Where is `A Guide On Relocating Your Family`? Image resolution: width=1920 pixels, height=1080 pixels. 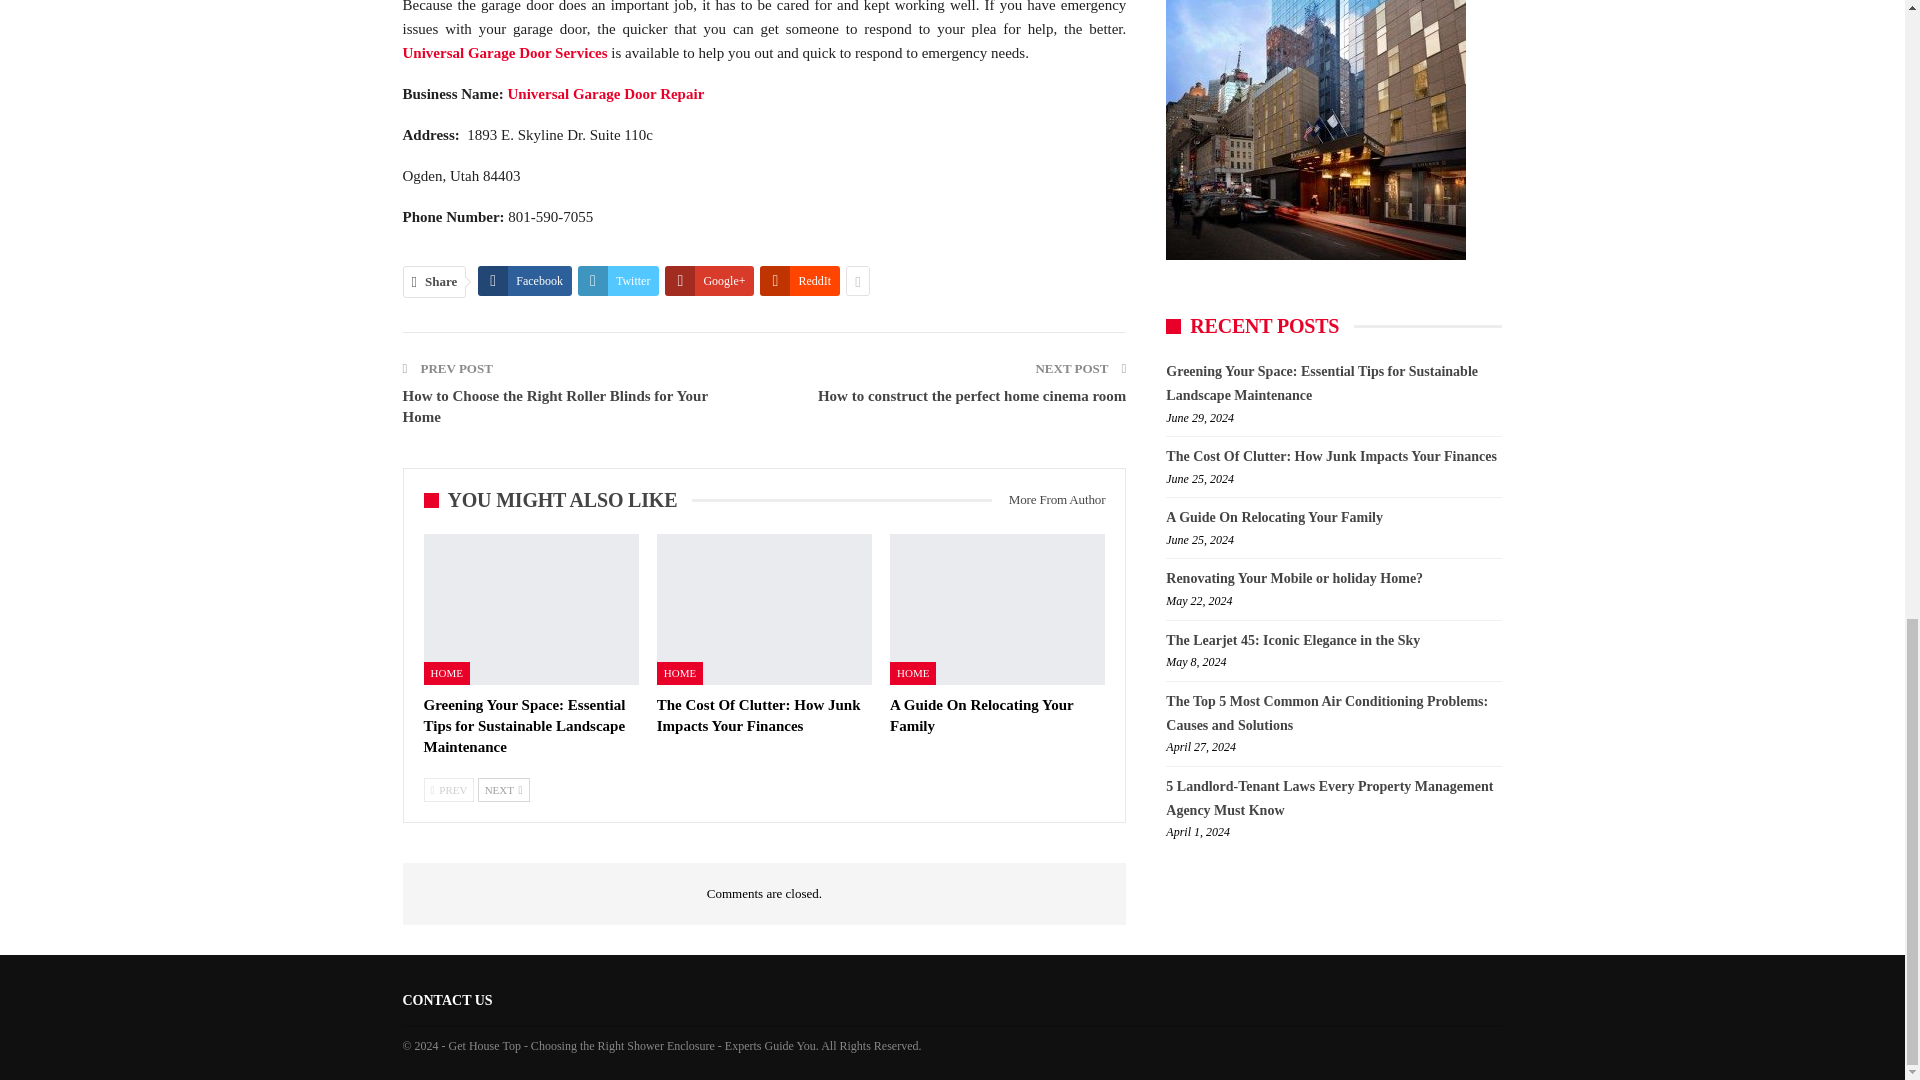
A Guide On Relocating Your Family is located at coordinates (998, 608).